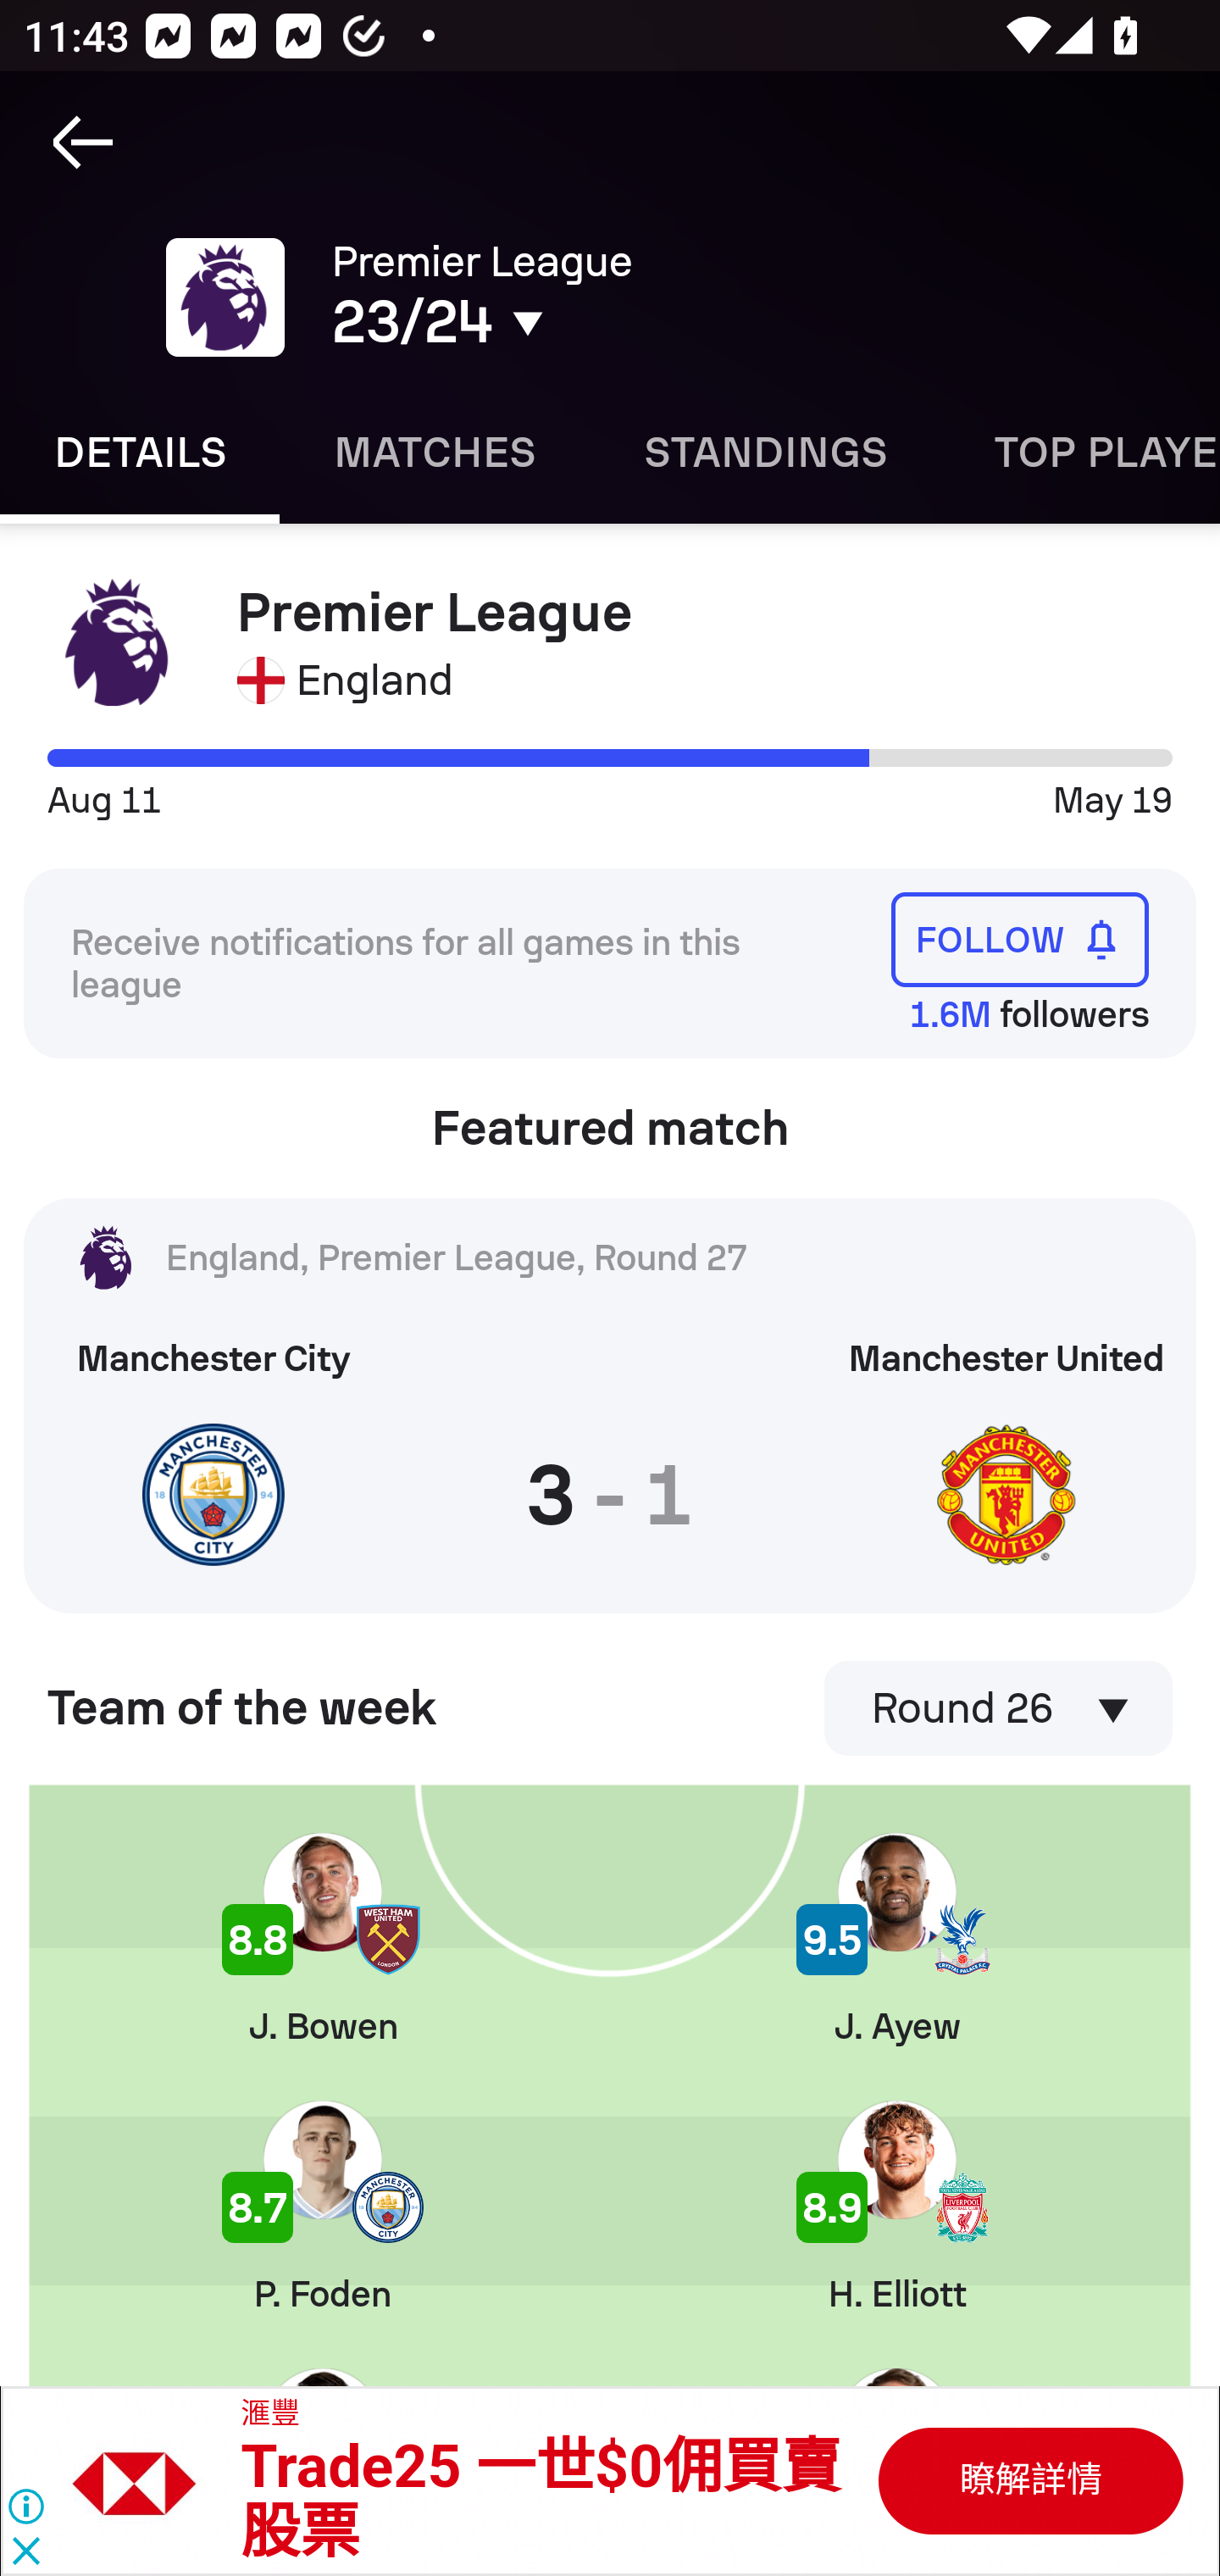  What do you see at coordinates (896, 2207) in the screenshot?
I see `H. Elliott` at bounding box center [896, 2207].